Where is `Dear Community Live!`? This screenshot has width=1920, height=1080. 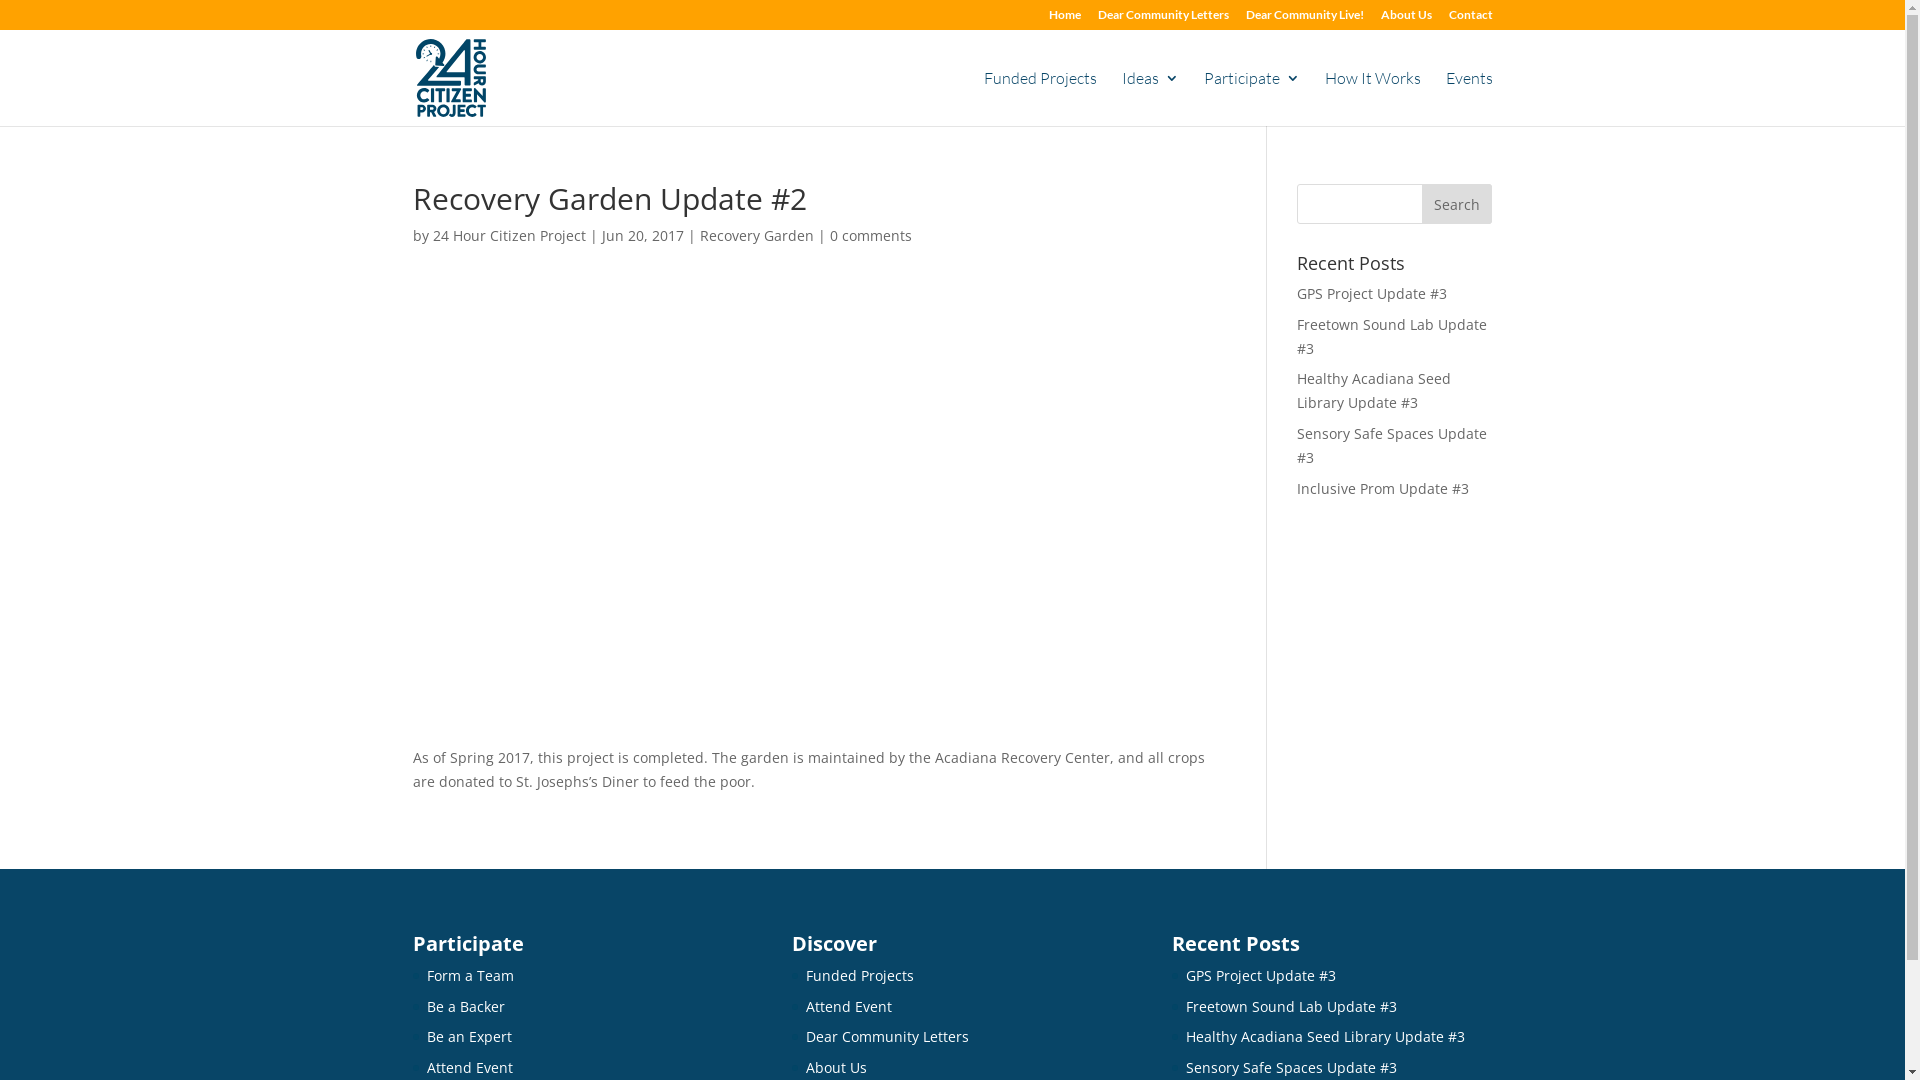 Dear Community Live! is located at coordinates (1305, 20).